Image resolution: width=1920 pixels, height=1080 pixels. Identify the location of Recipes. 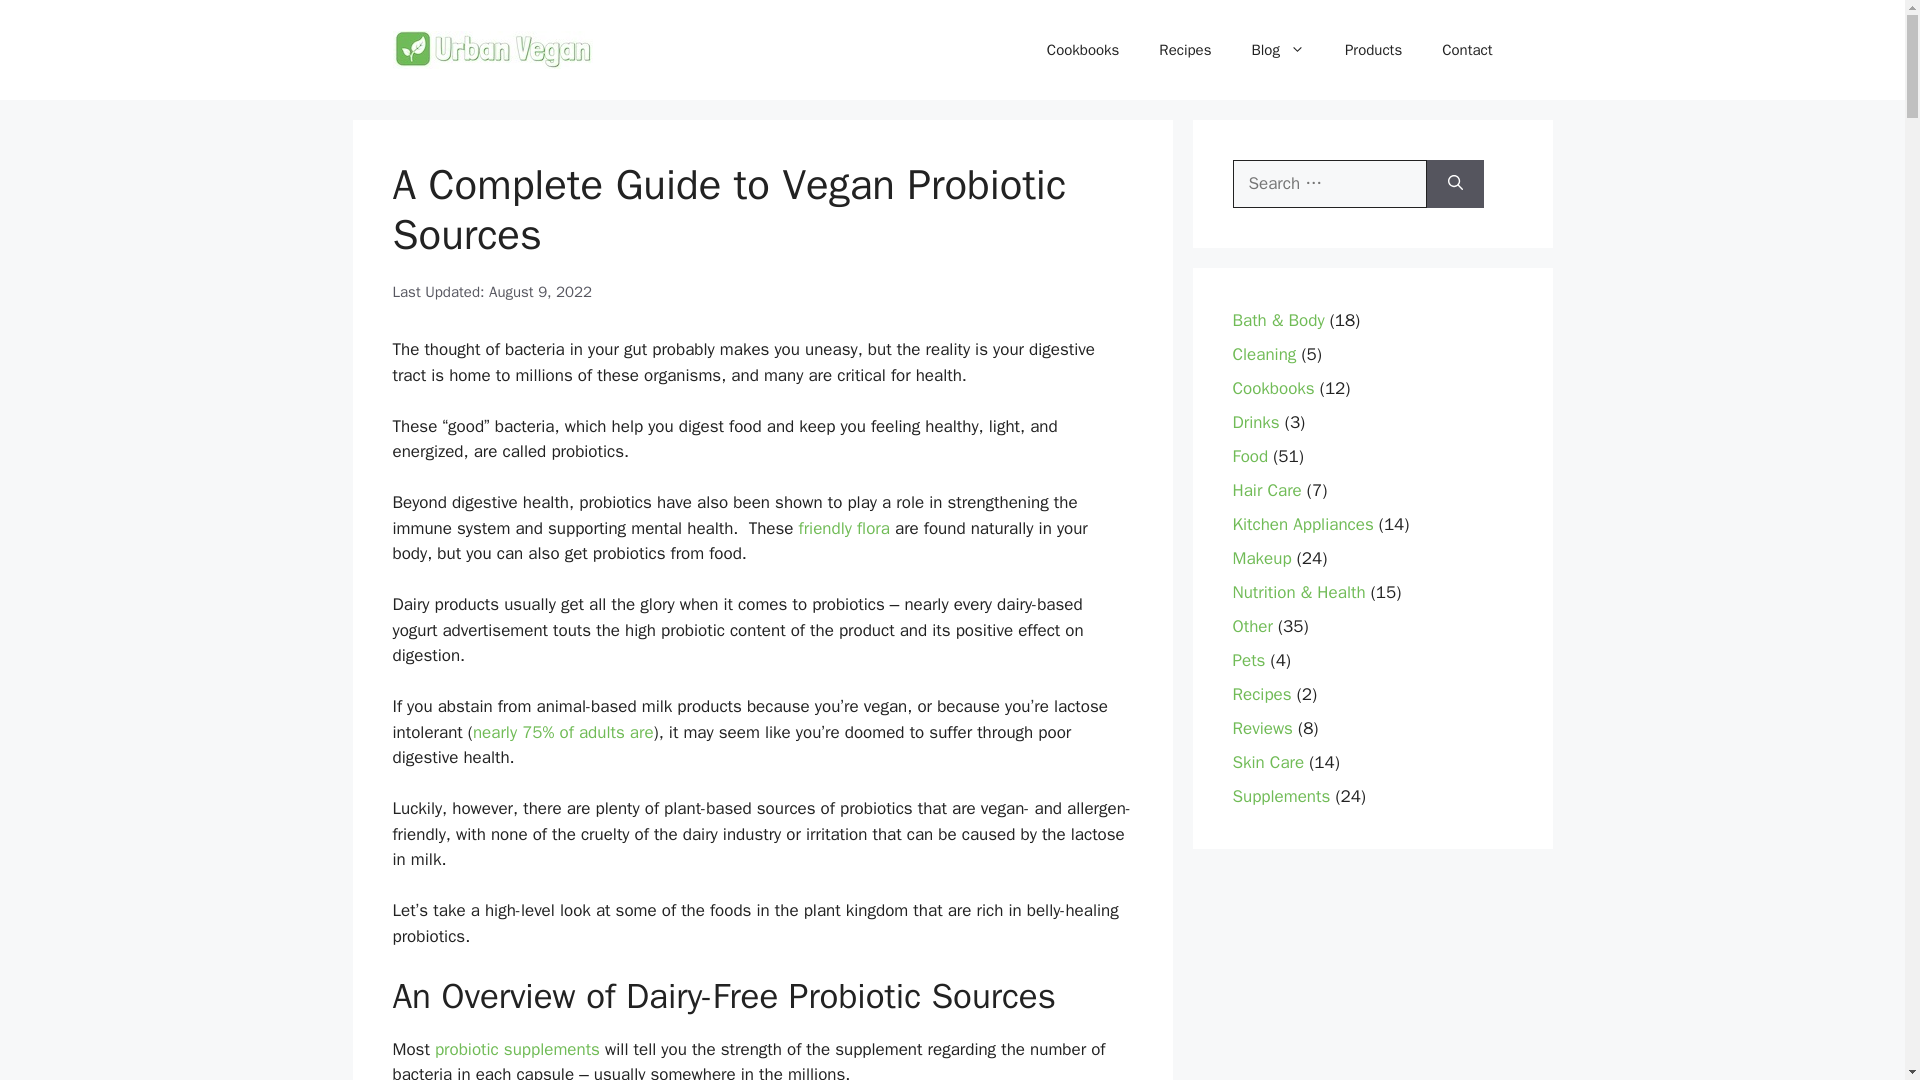
(1184, 50).